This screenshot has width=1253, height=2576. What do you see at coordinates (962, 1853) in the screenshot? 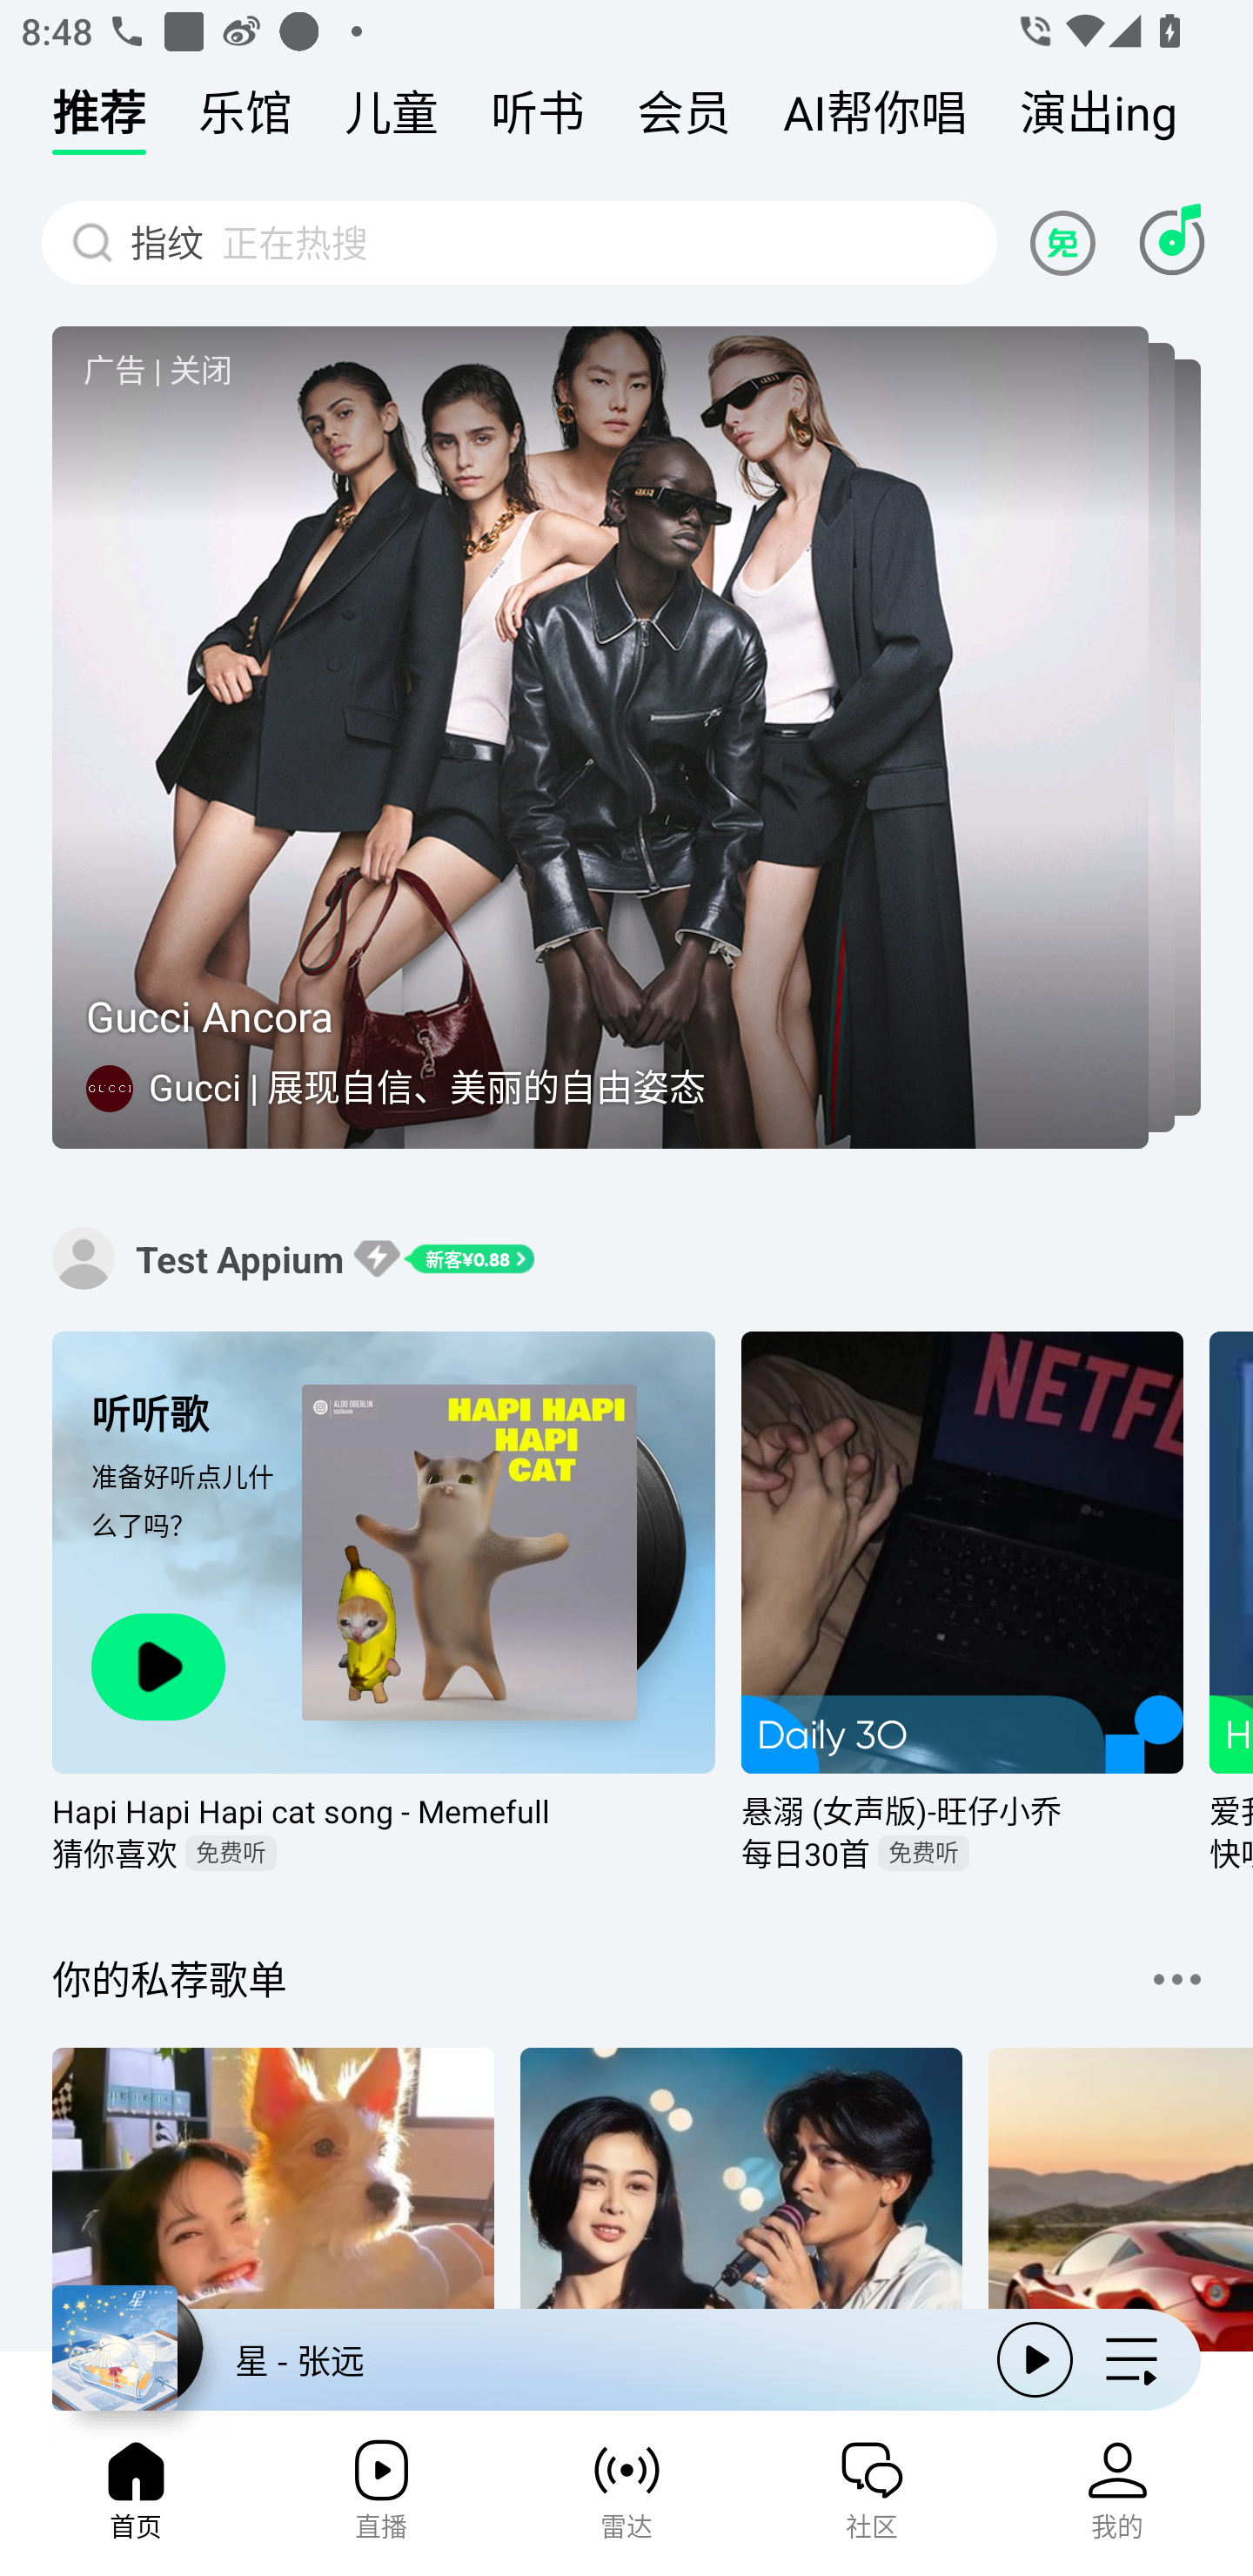
I see `每日30首免费听` at bounding box center [962, 1853].